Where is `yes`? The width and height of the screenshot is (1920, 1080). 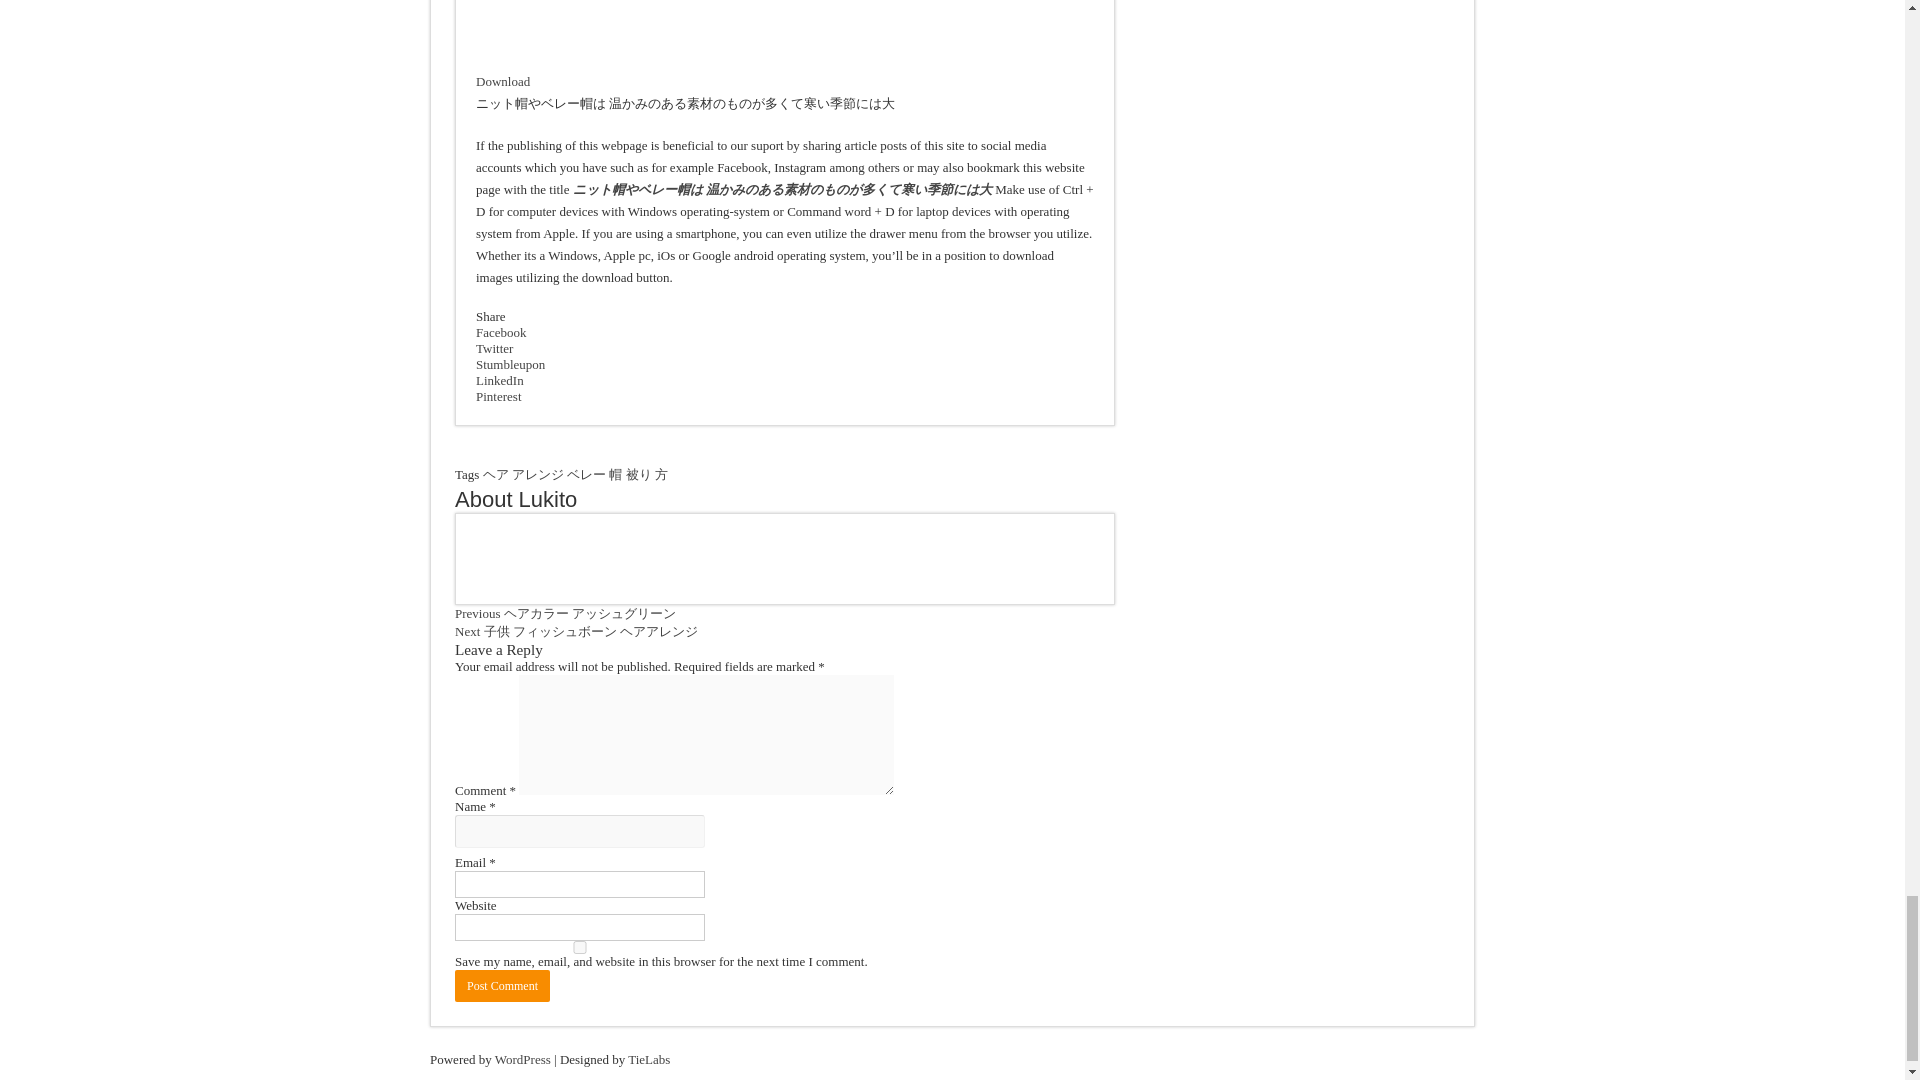 yes is located at coordinates (580, 946).